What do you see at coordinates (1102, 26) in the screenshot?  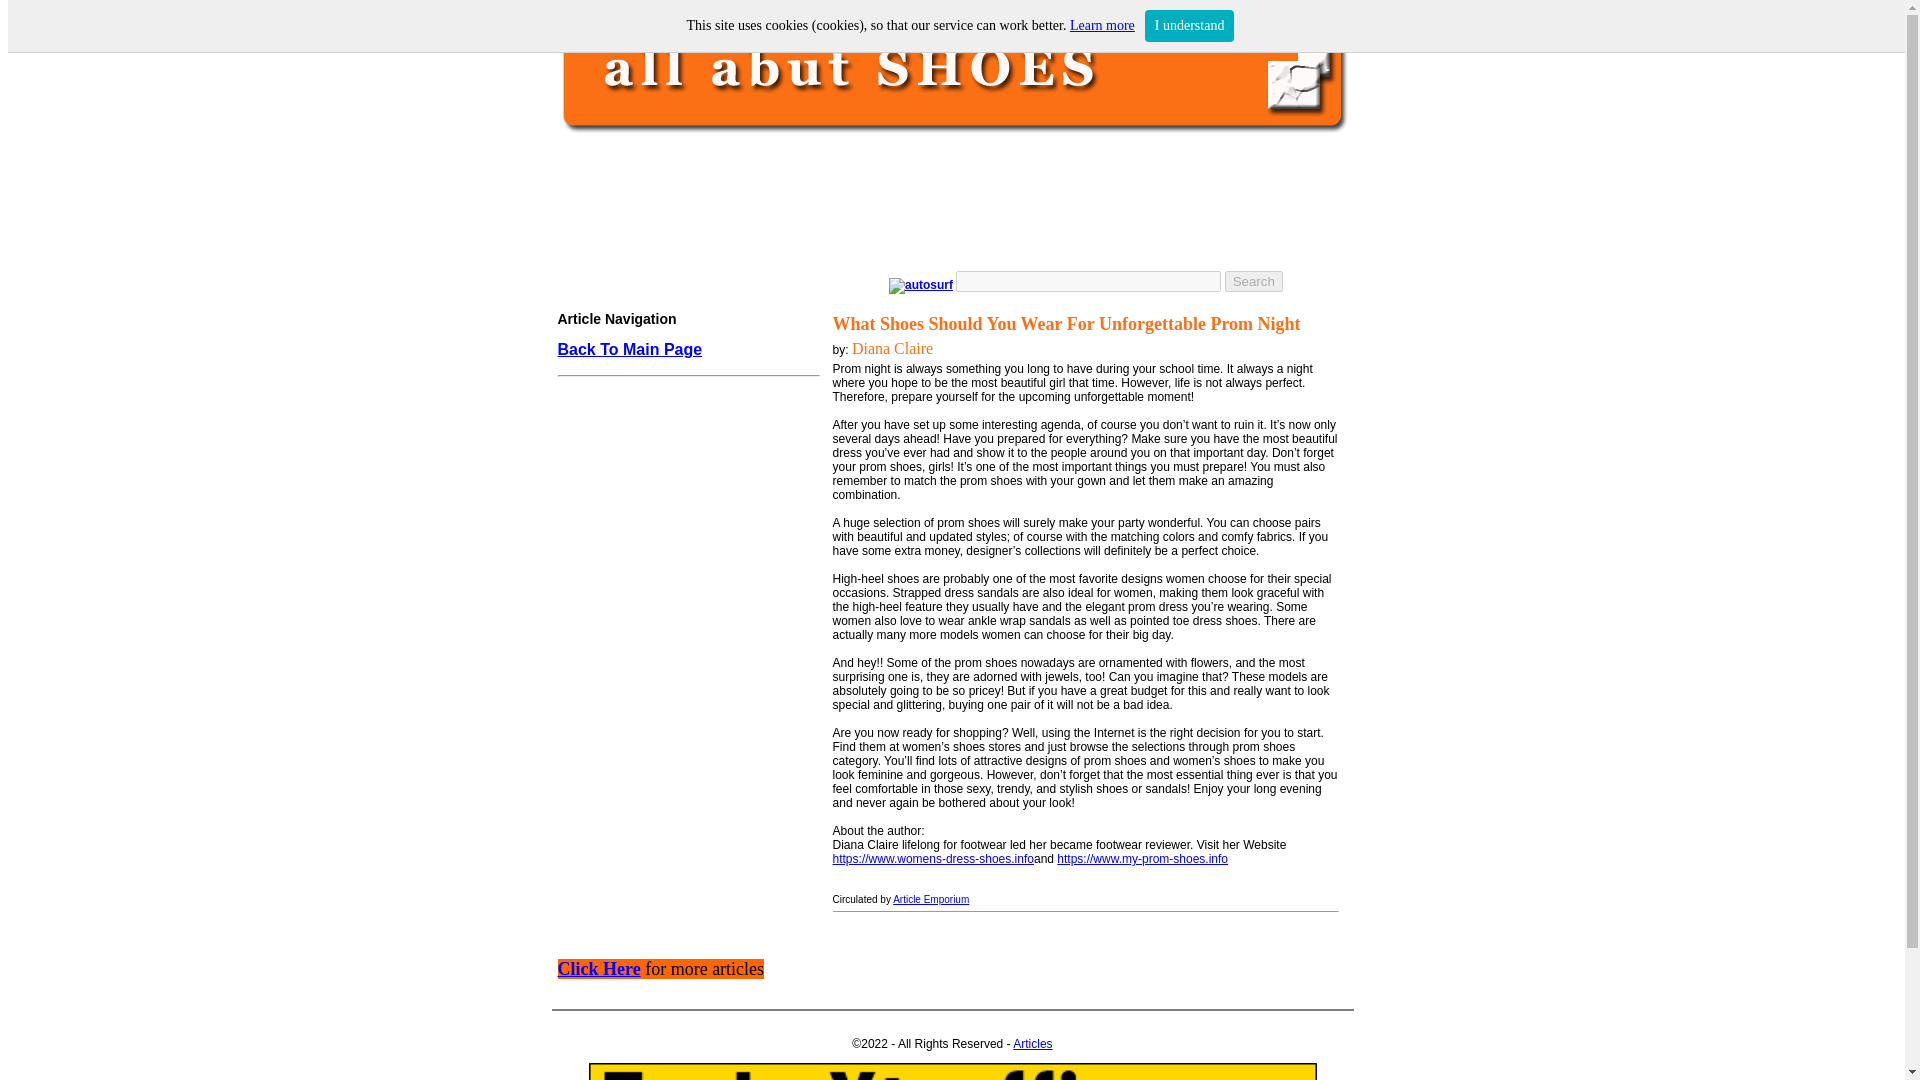 I see `Learn more` at bounding box center [1102, 26].